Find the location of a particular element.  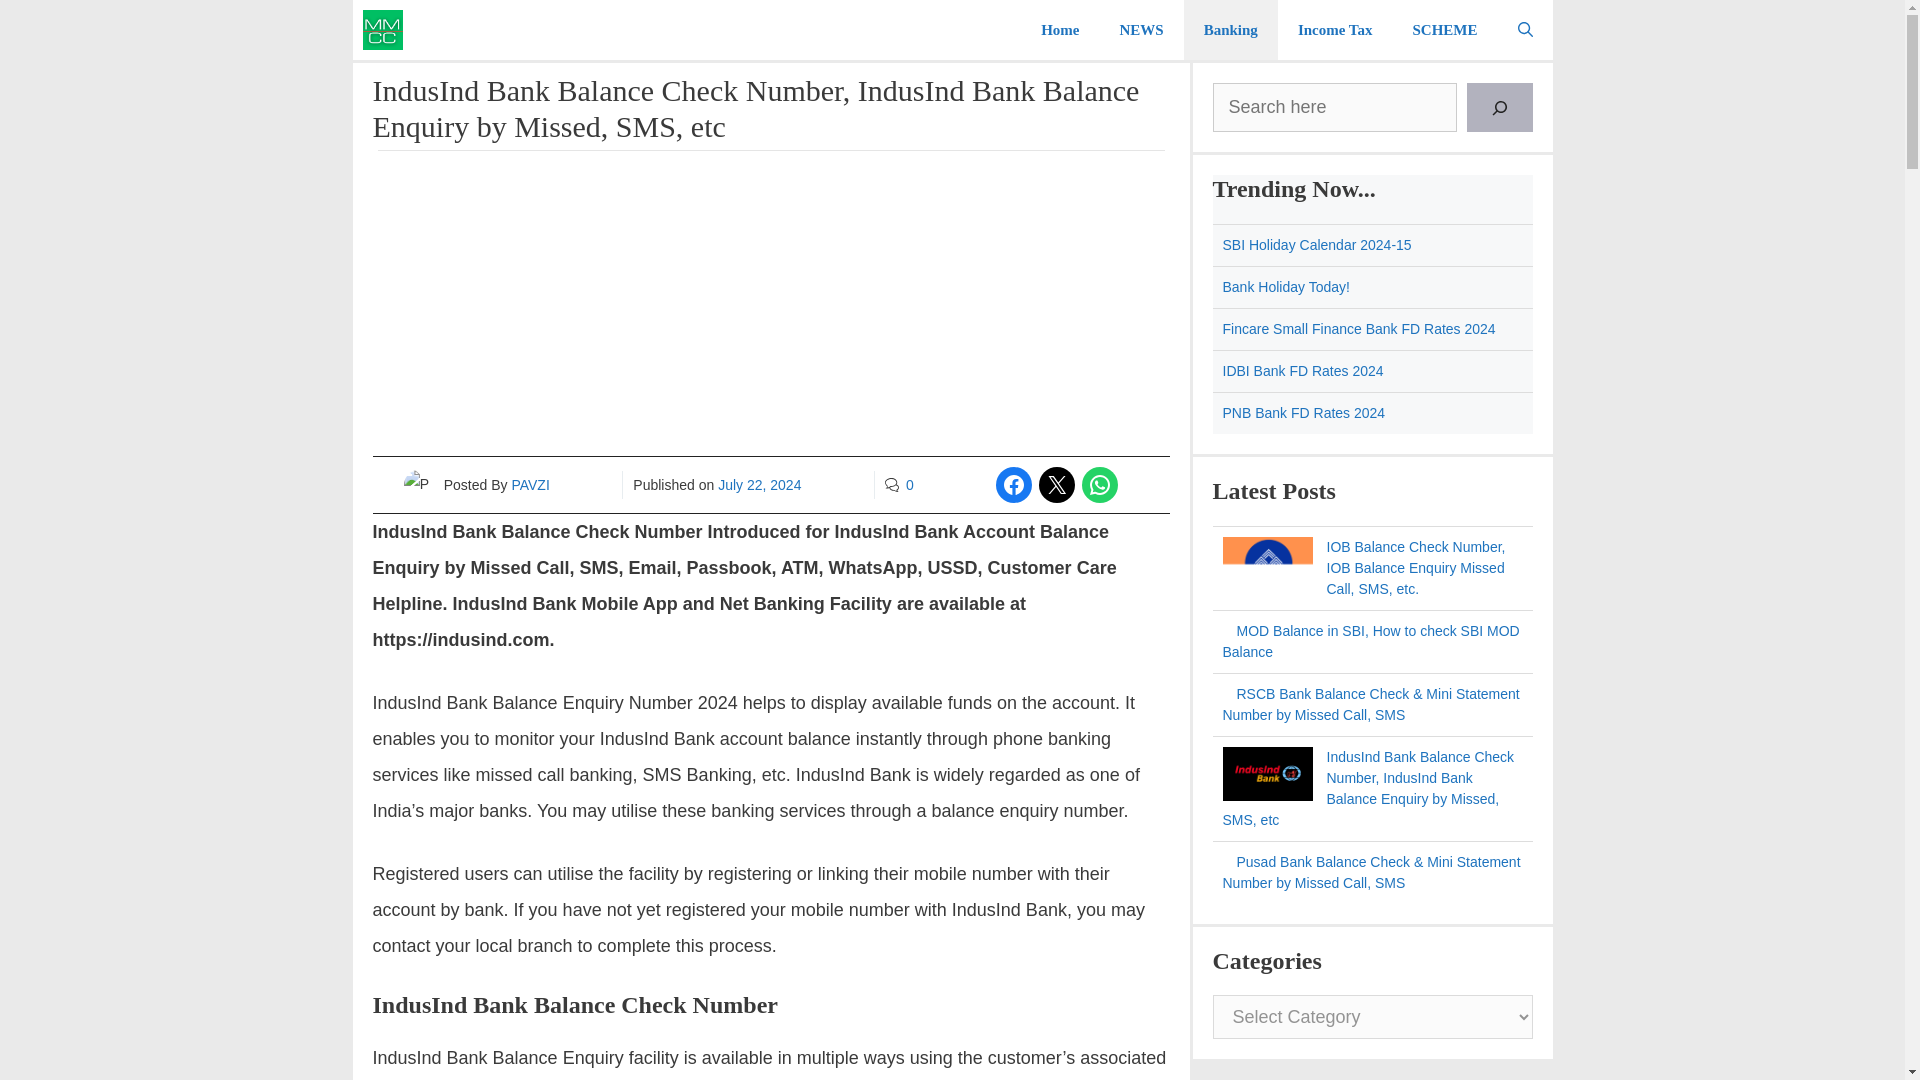

SCHEME is located at coordinates (1444, 30).